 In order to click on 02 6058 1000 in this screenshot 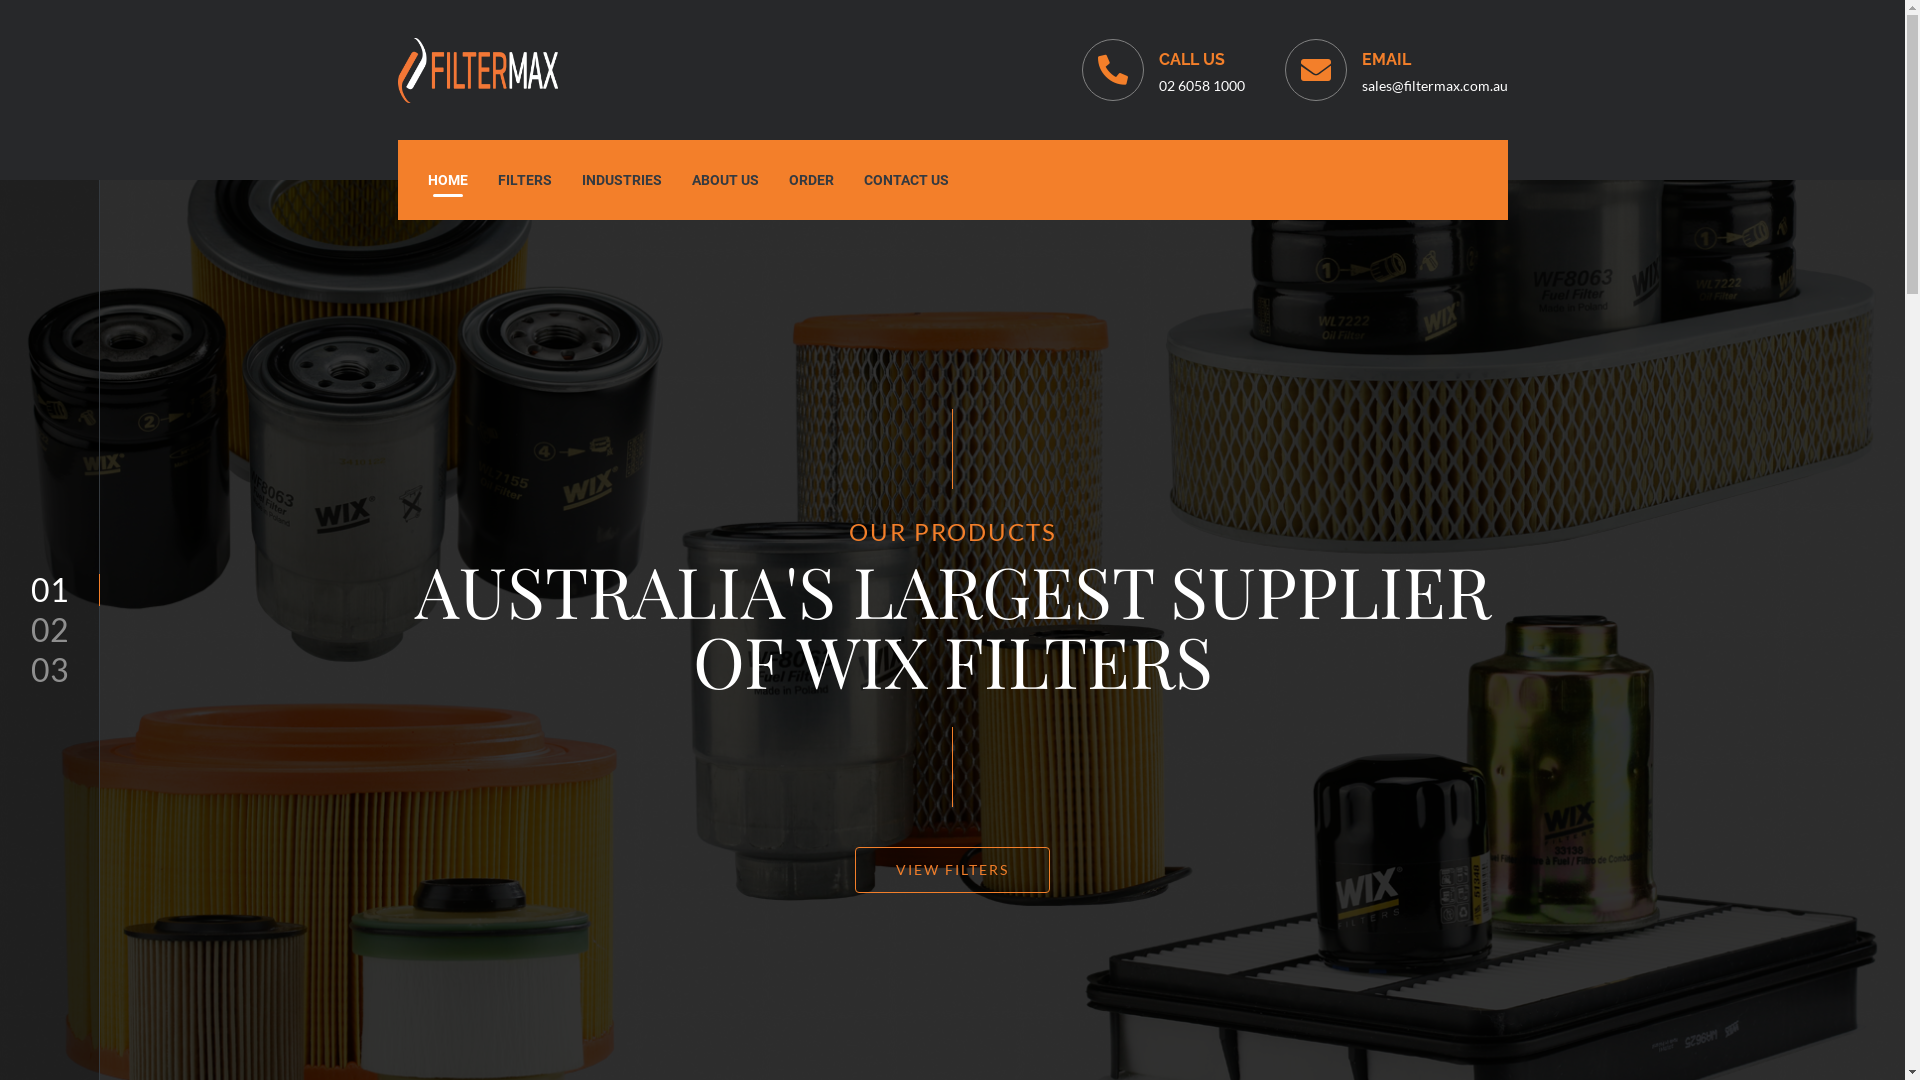, I will do `click(1201, 86)`.